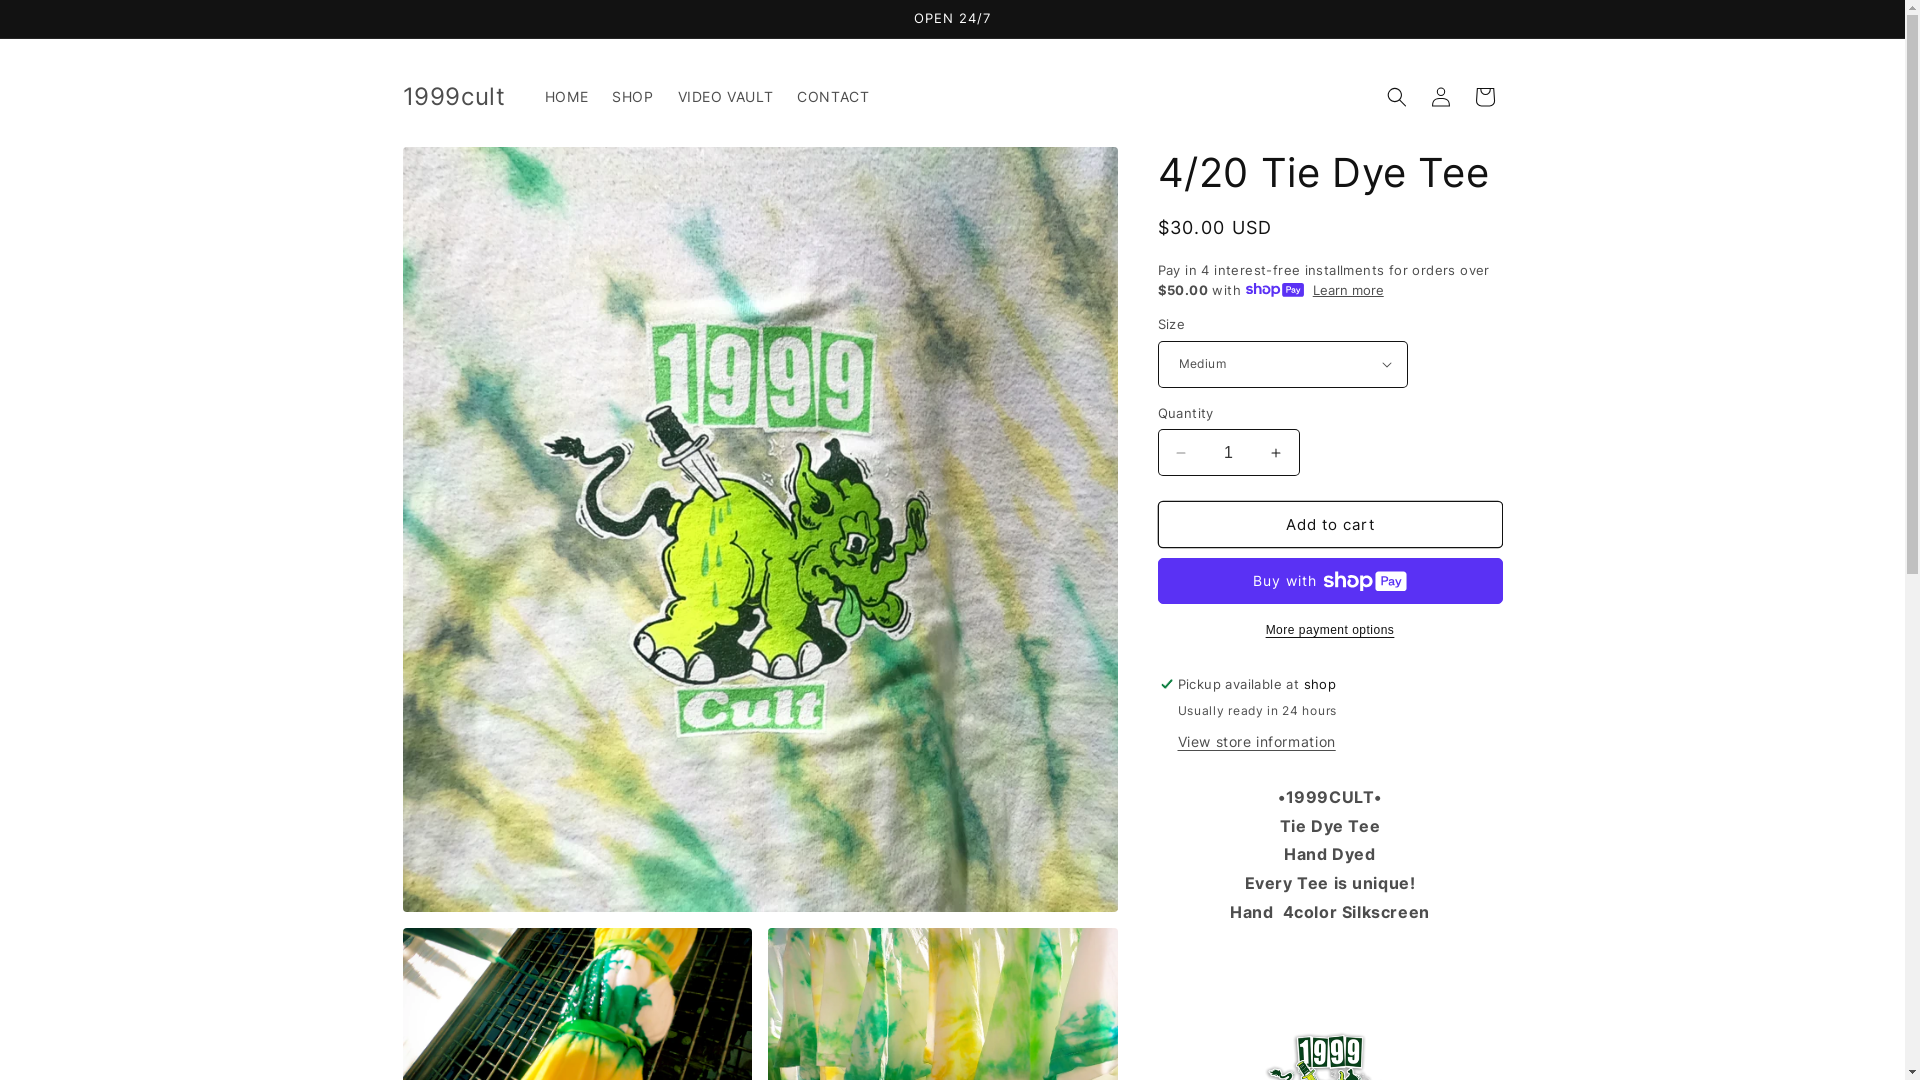 Image resolution: width=1920 pixels, height=1080 pixels. I want to click on 1999cult, so click(454, 97).